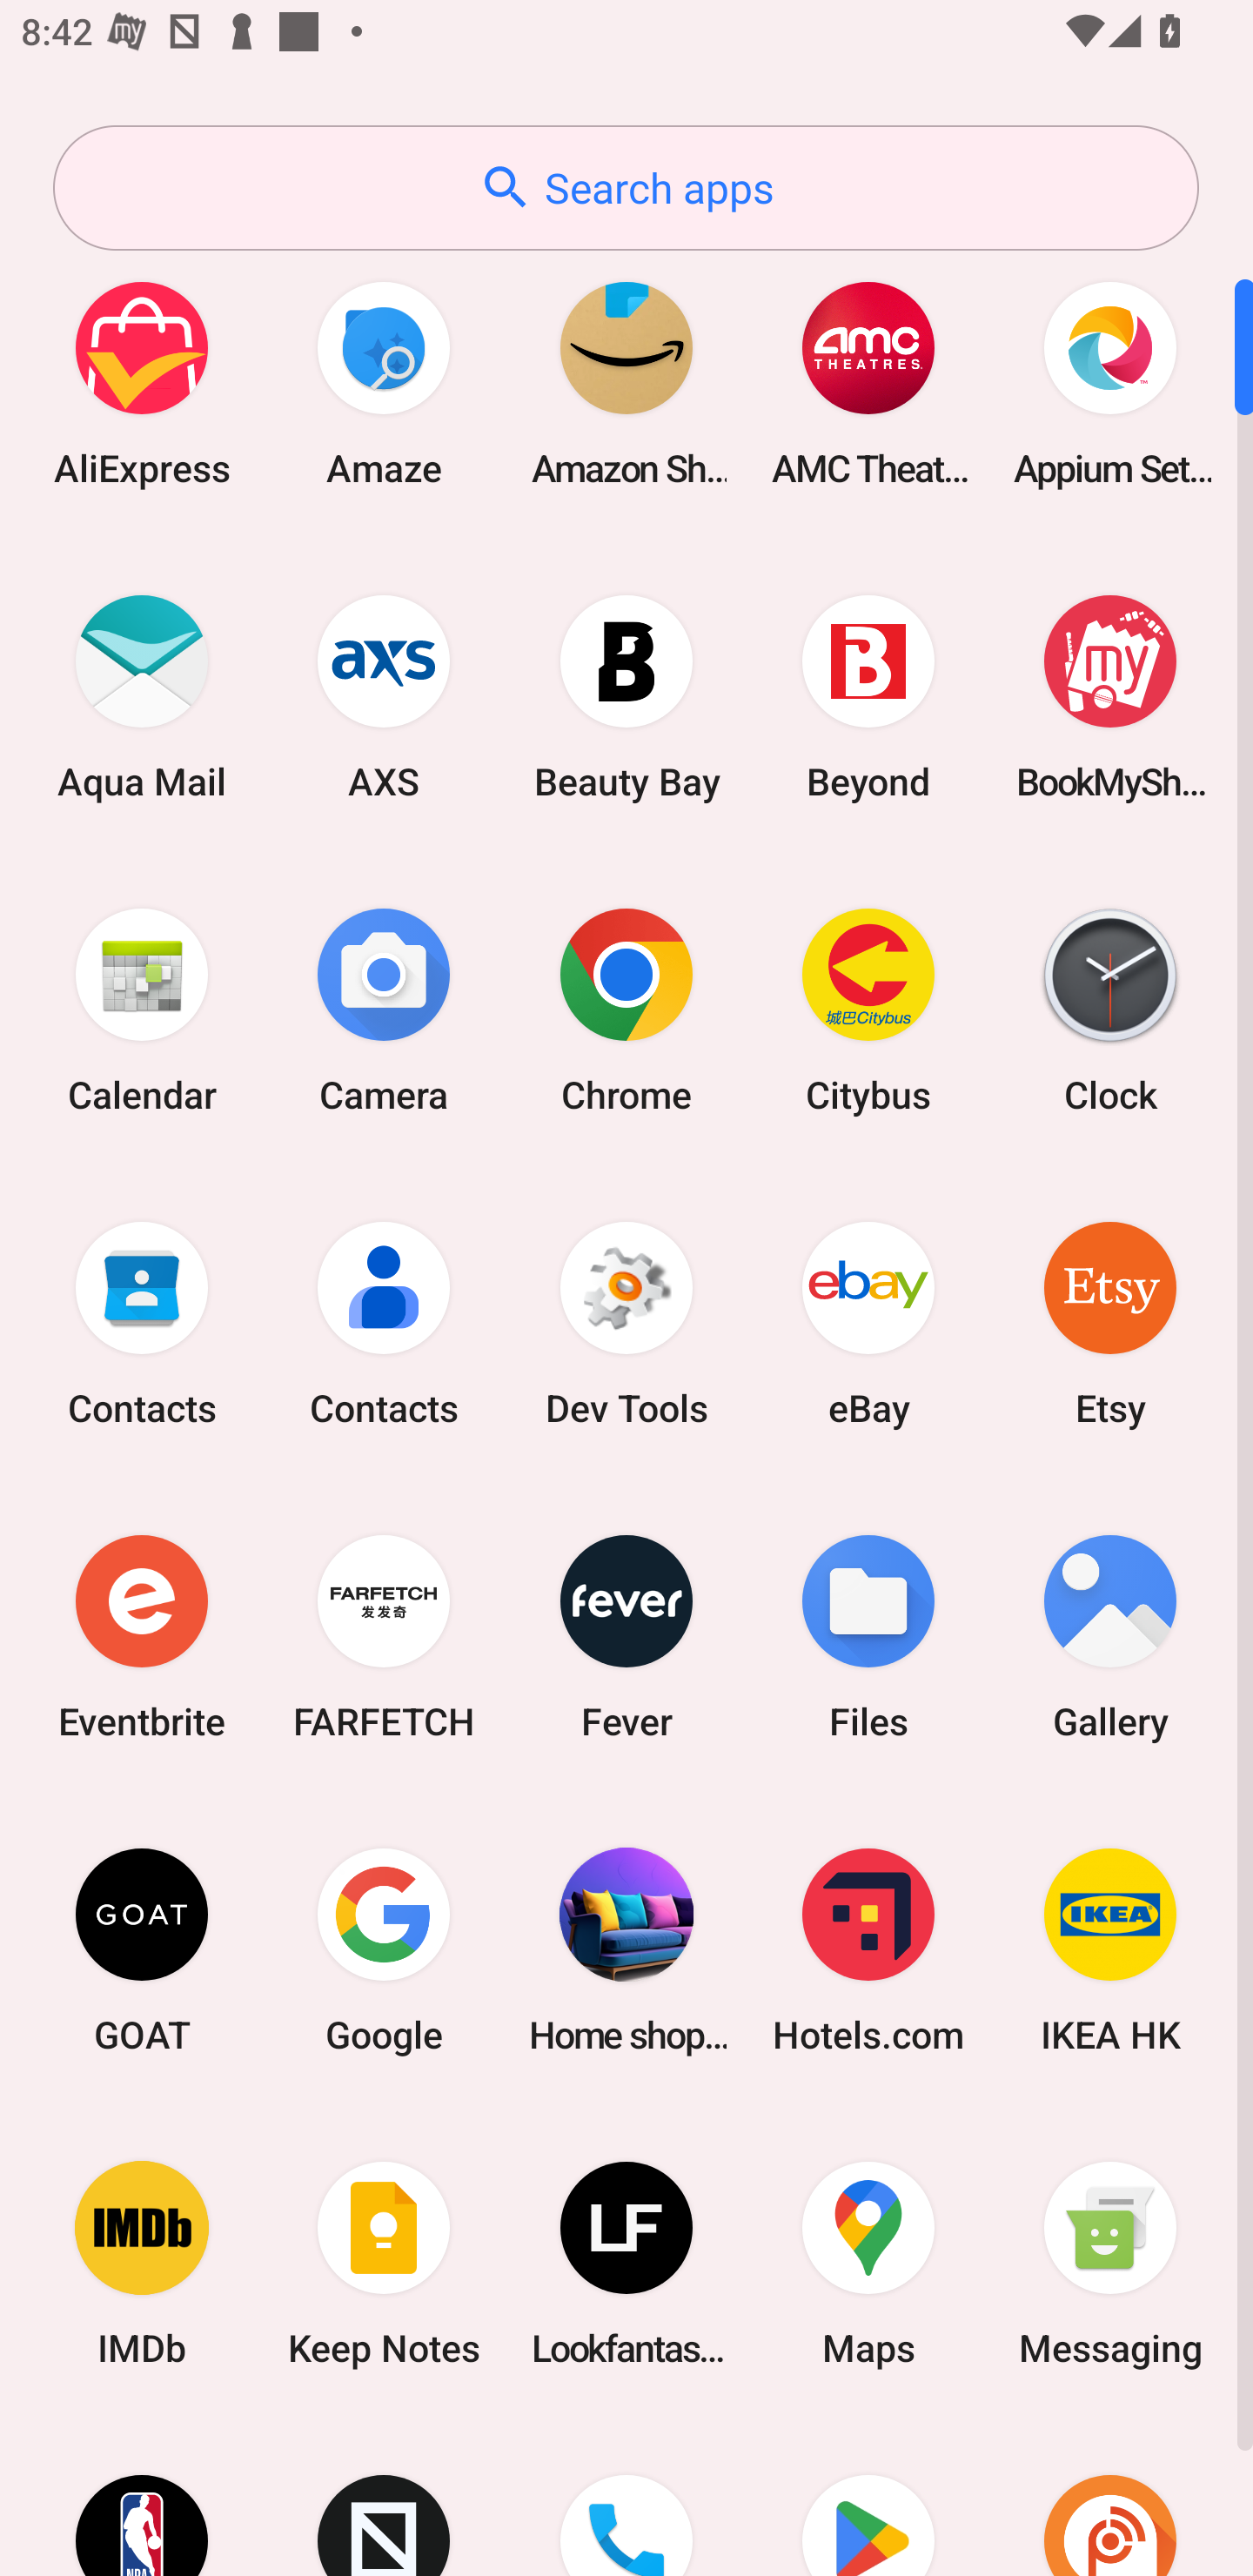 This screenshot has height=2576, width=1253. What do you see at coordinates (1110, 1010) in the screenshot?
I see `Clock` at bounding box center [1110, 1010].